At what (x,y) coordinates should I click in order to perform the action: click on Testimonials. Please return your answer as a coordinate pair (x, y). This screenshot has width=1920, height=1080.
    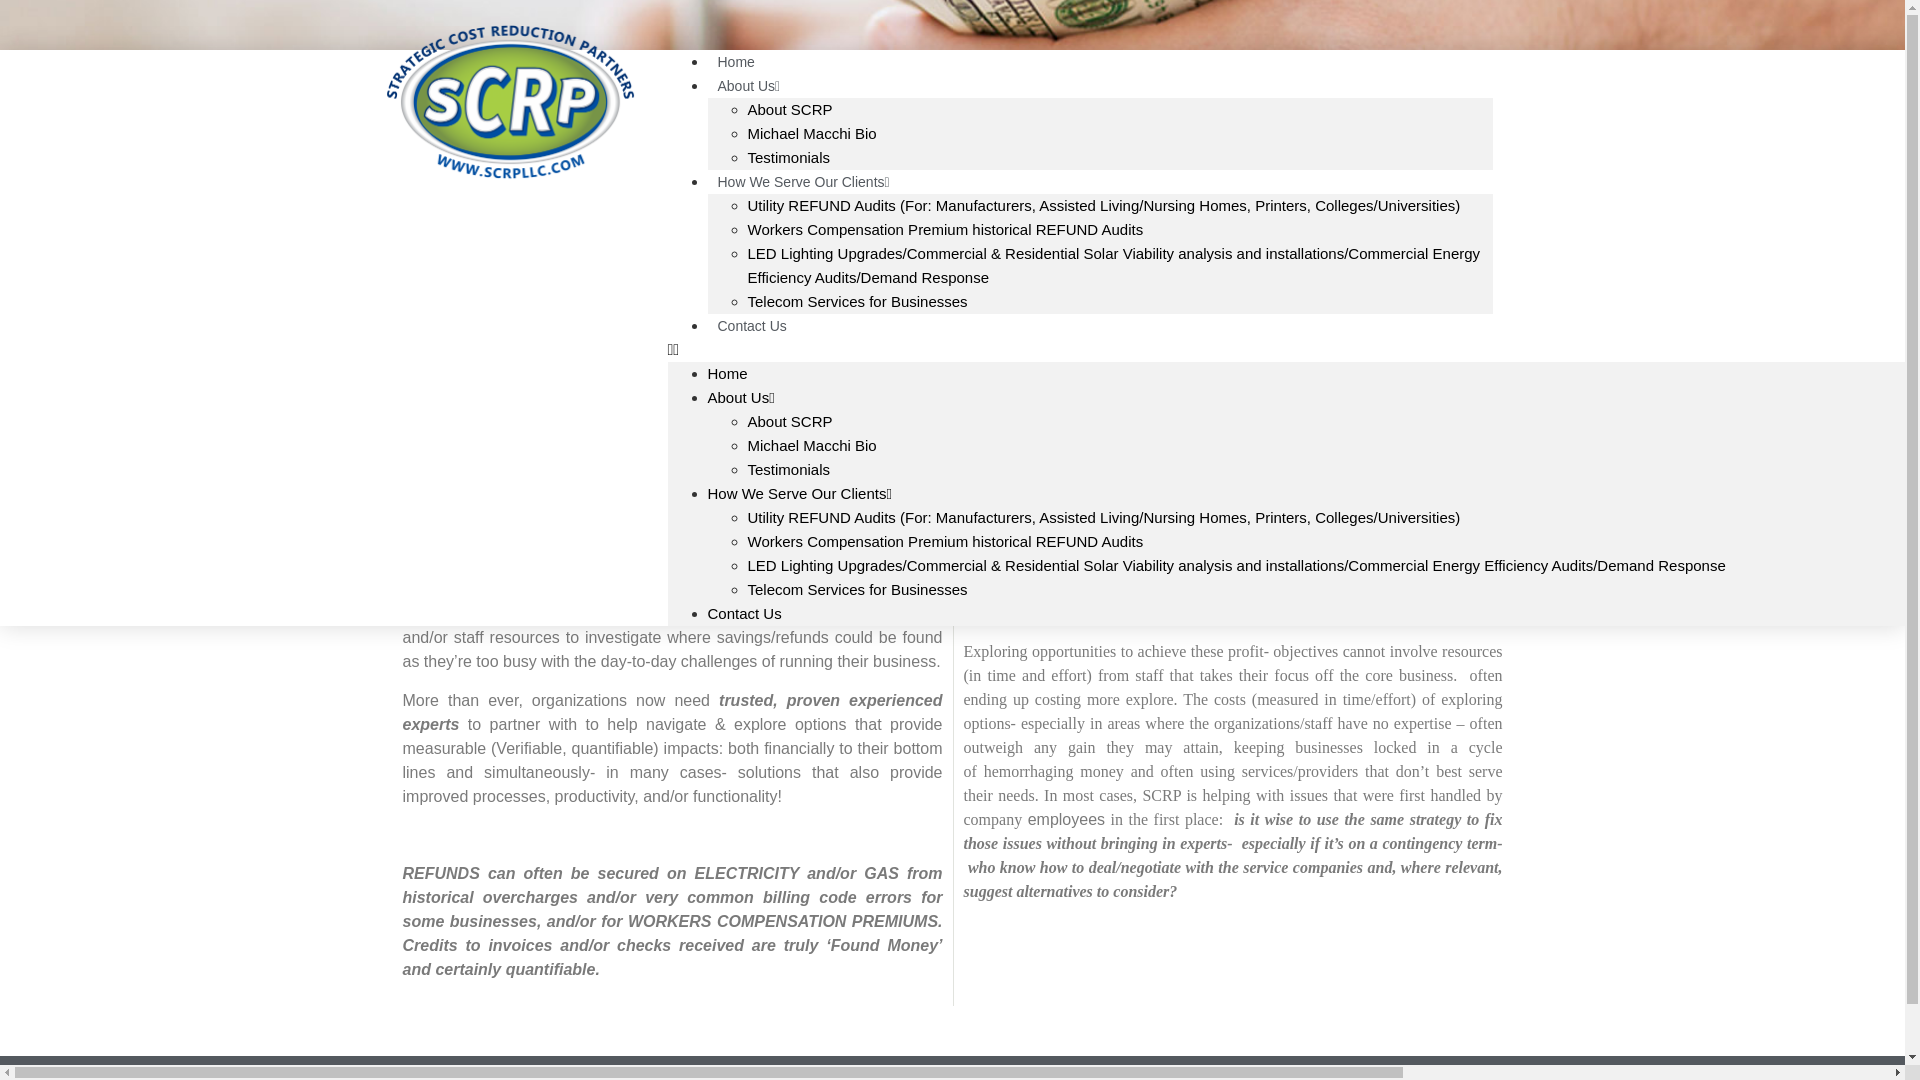
    Looking at the image, I should click on (790, 158).